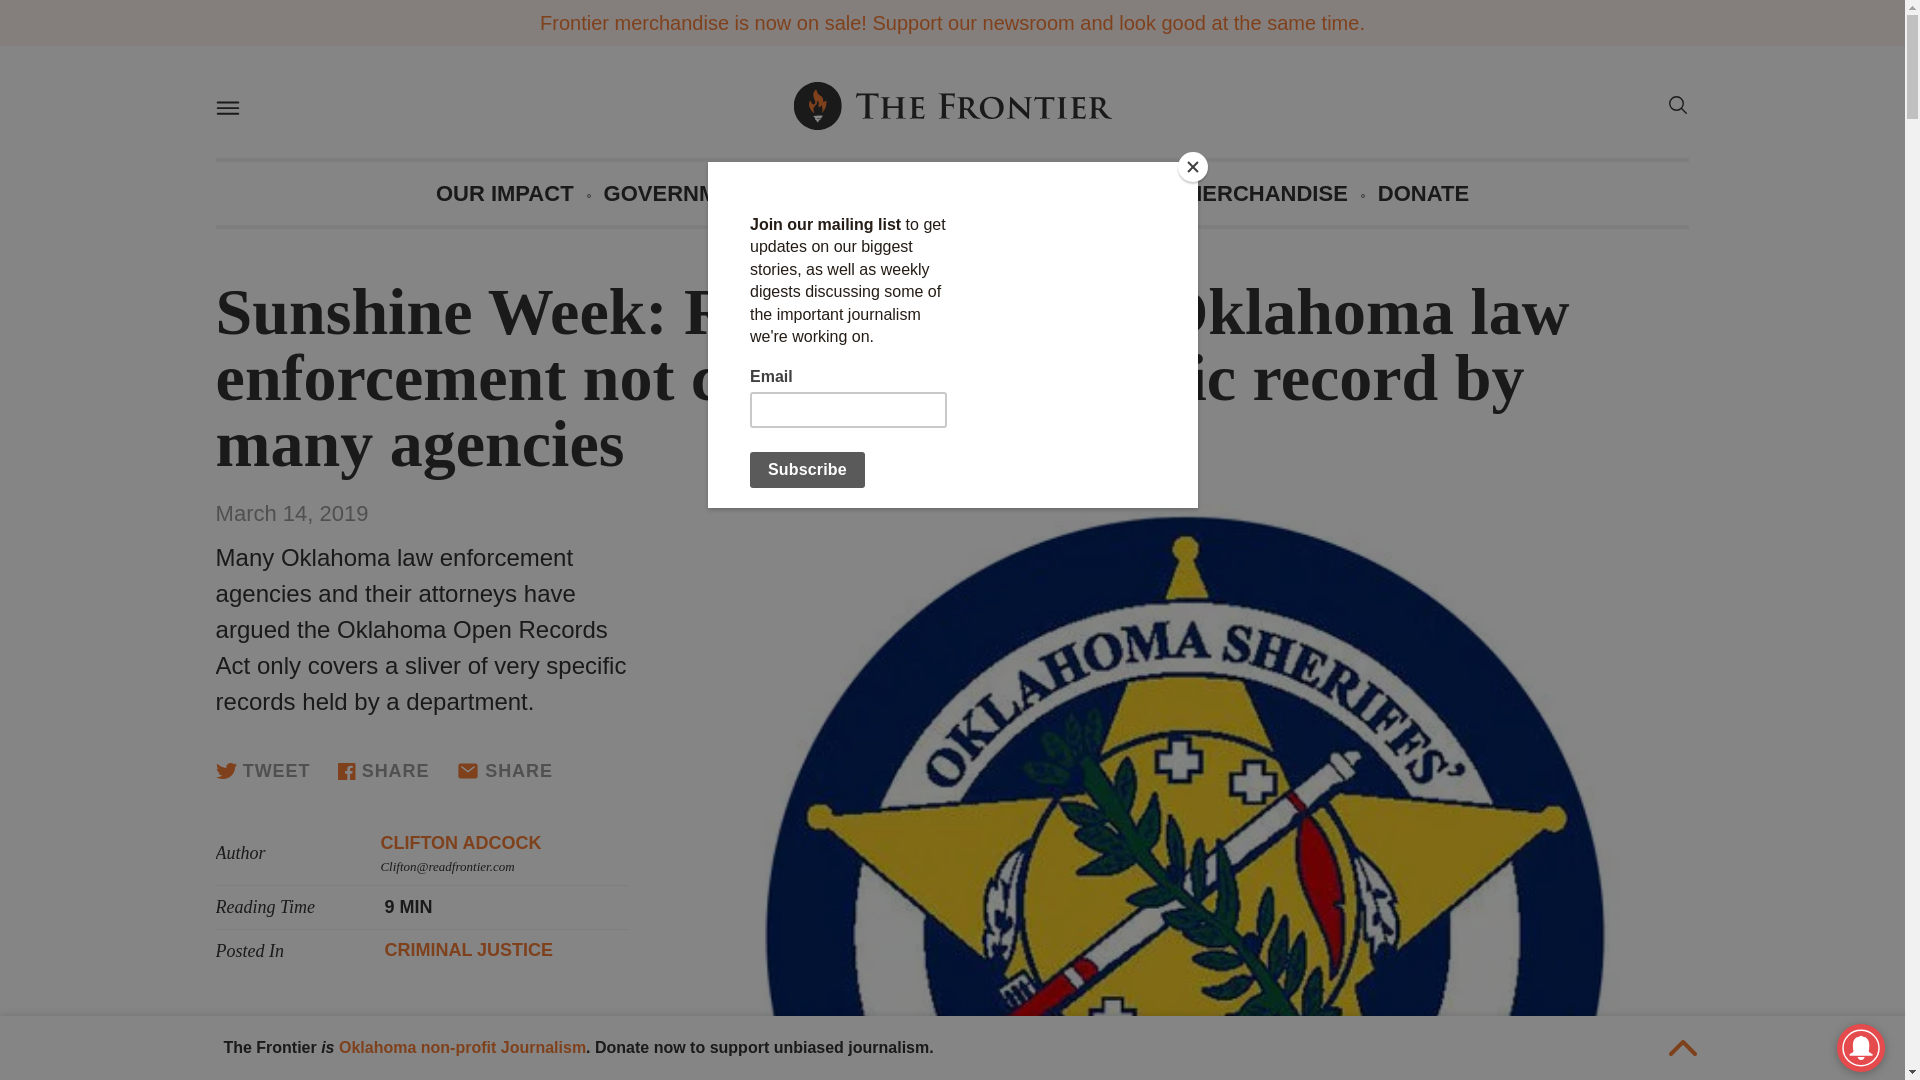  Describe the element at coordinates (504, 193) in the screenshot. I see `OUR IMPACT` at that location.